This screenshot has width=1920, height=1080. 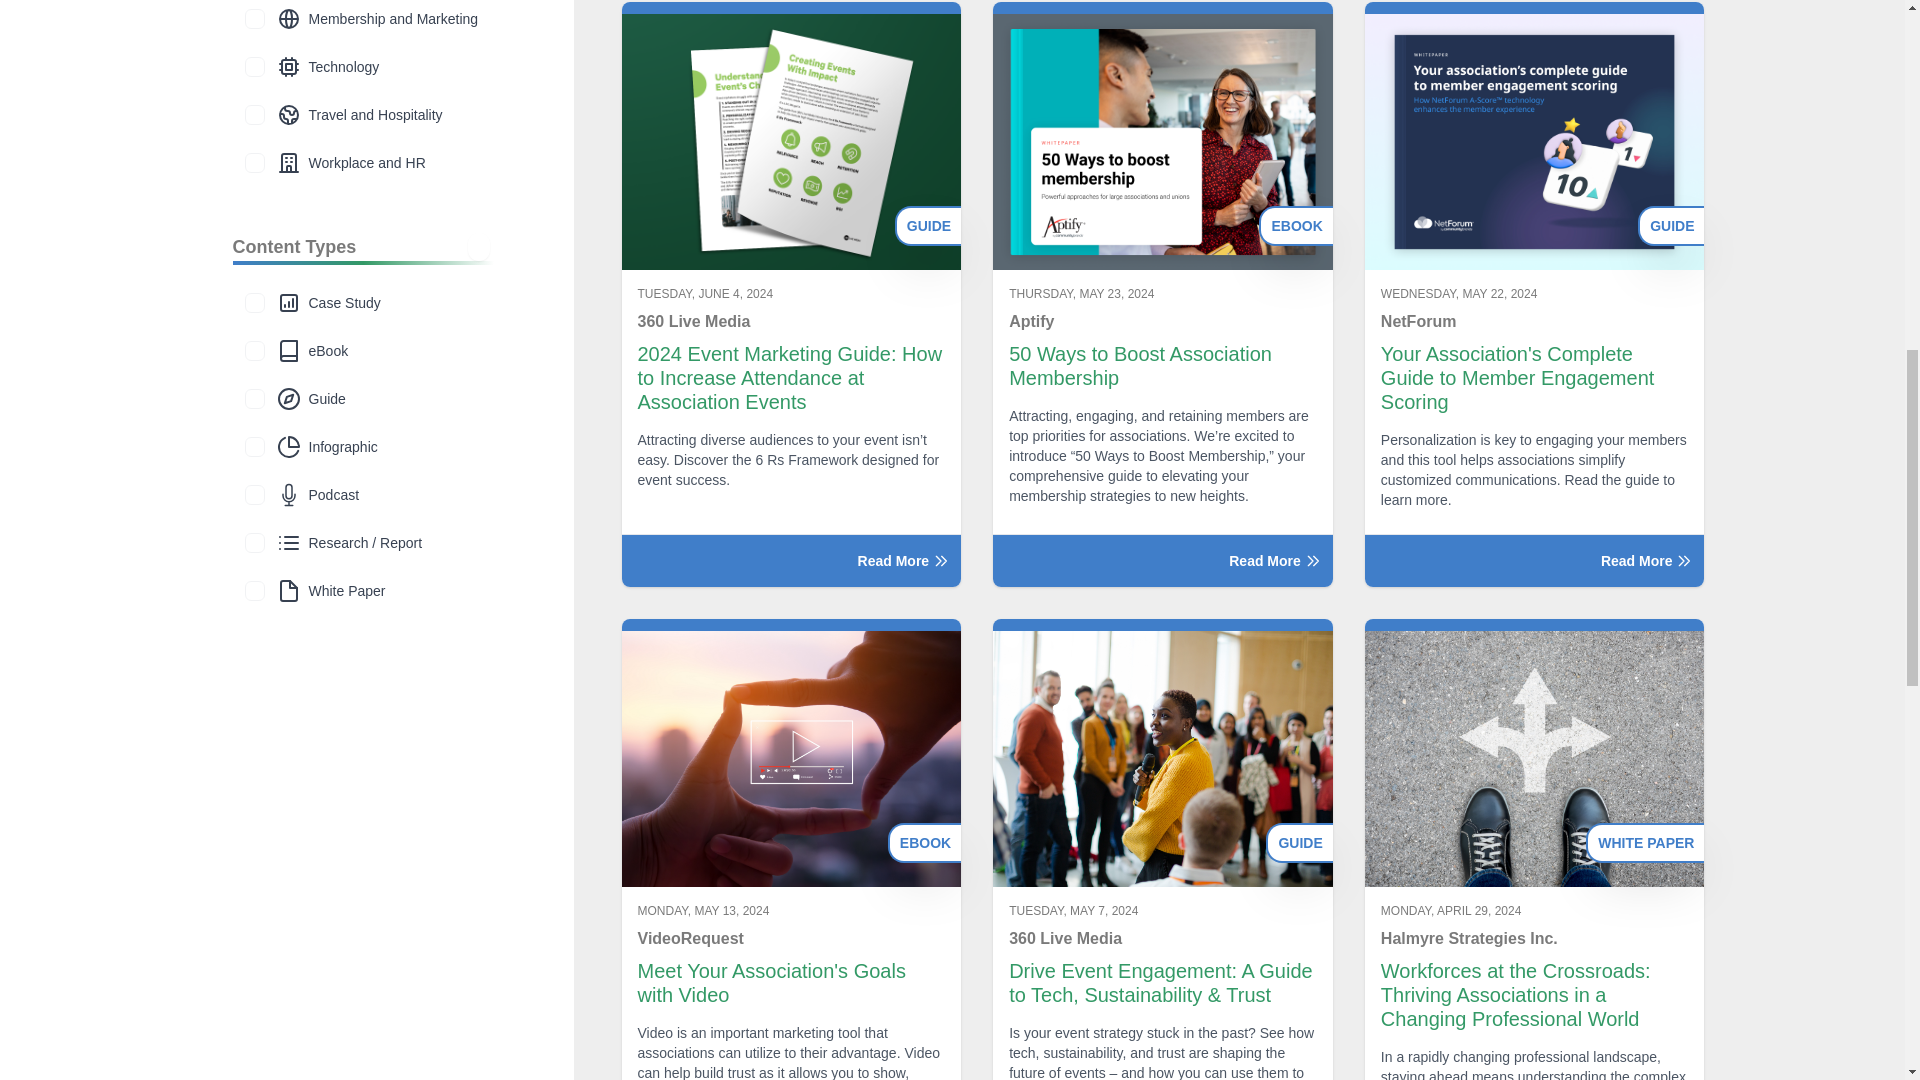 I want to click on eBook, so click(x=254, y=350).